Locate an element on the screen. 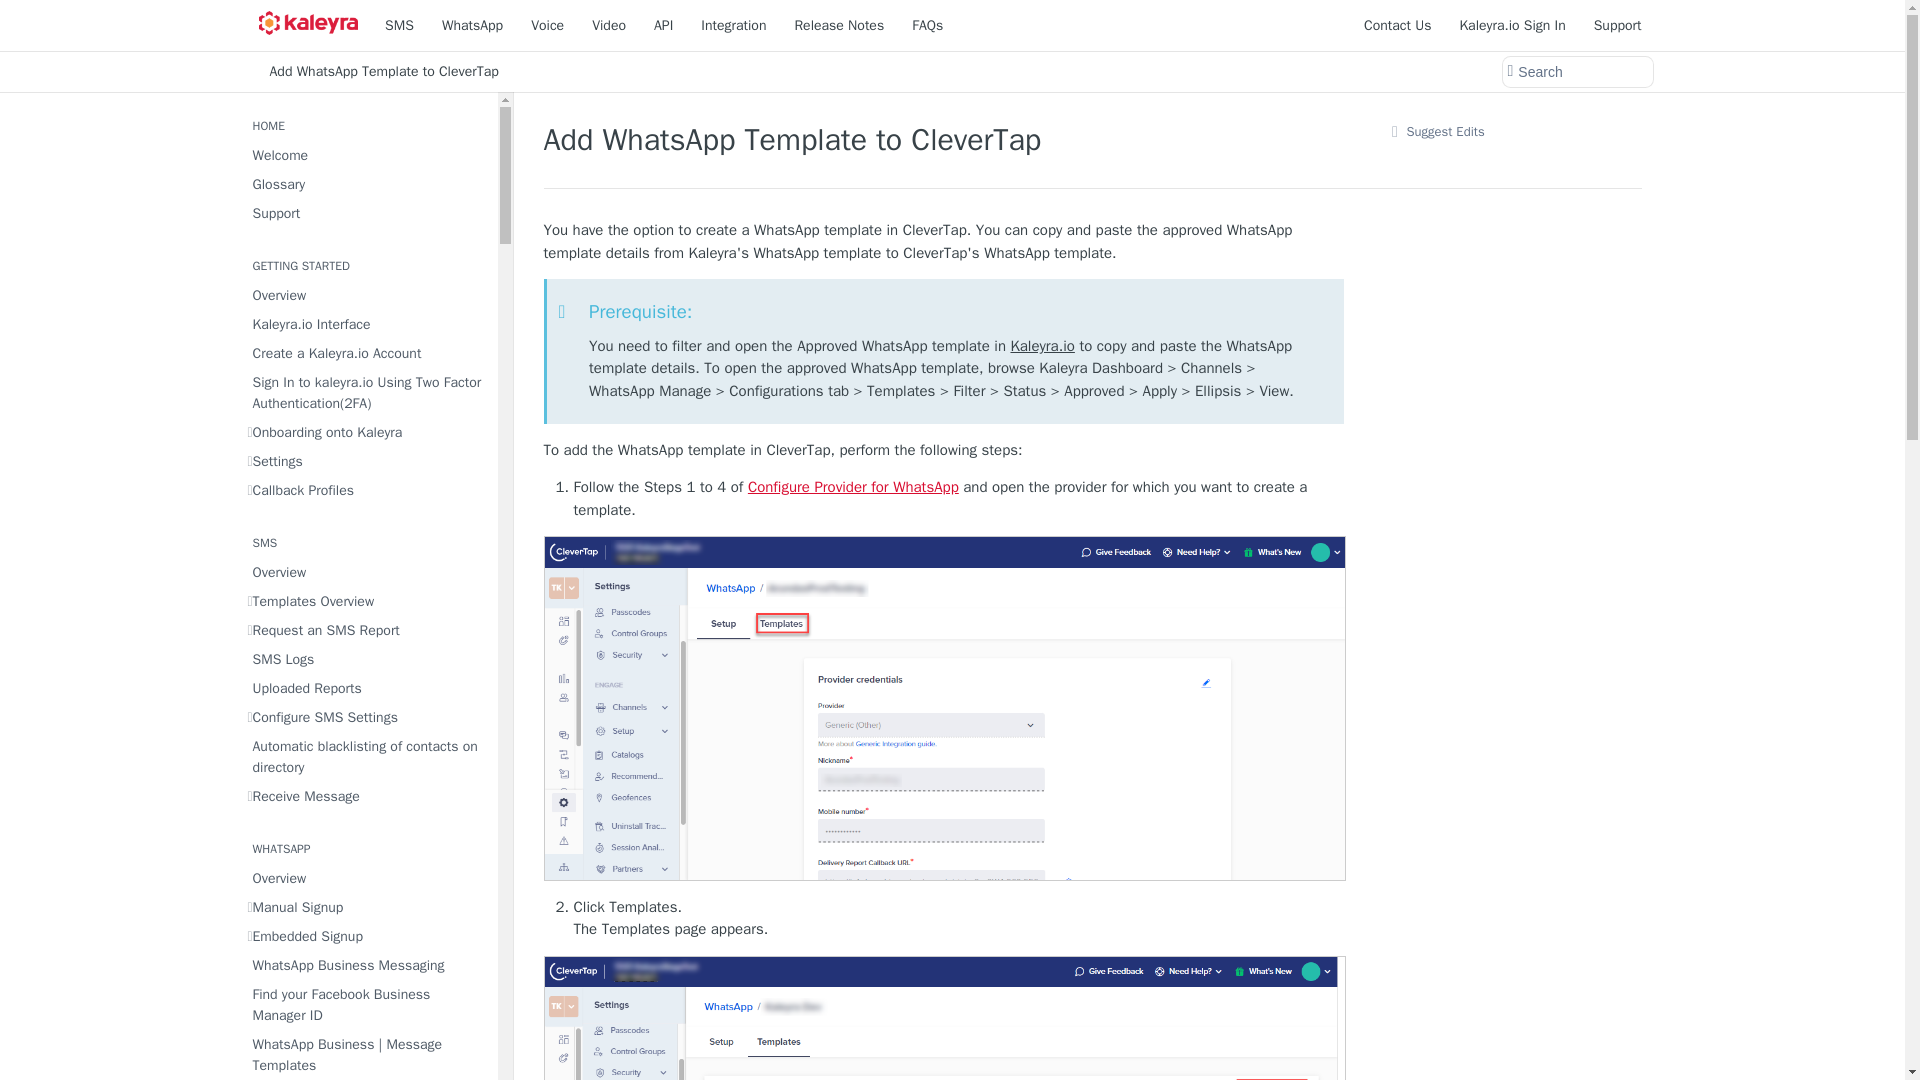  FAQs is located at coordinates (927, 24).